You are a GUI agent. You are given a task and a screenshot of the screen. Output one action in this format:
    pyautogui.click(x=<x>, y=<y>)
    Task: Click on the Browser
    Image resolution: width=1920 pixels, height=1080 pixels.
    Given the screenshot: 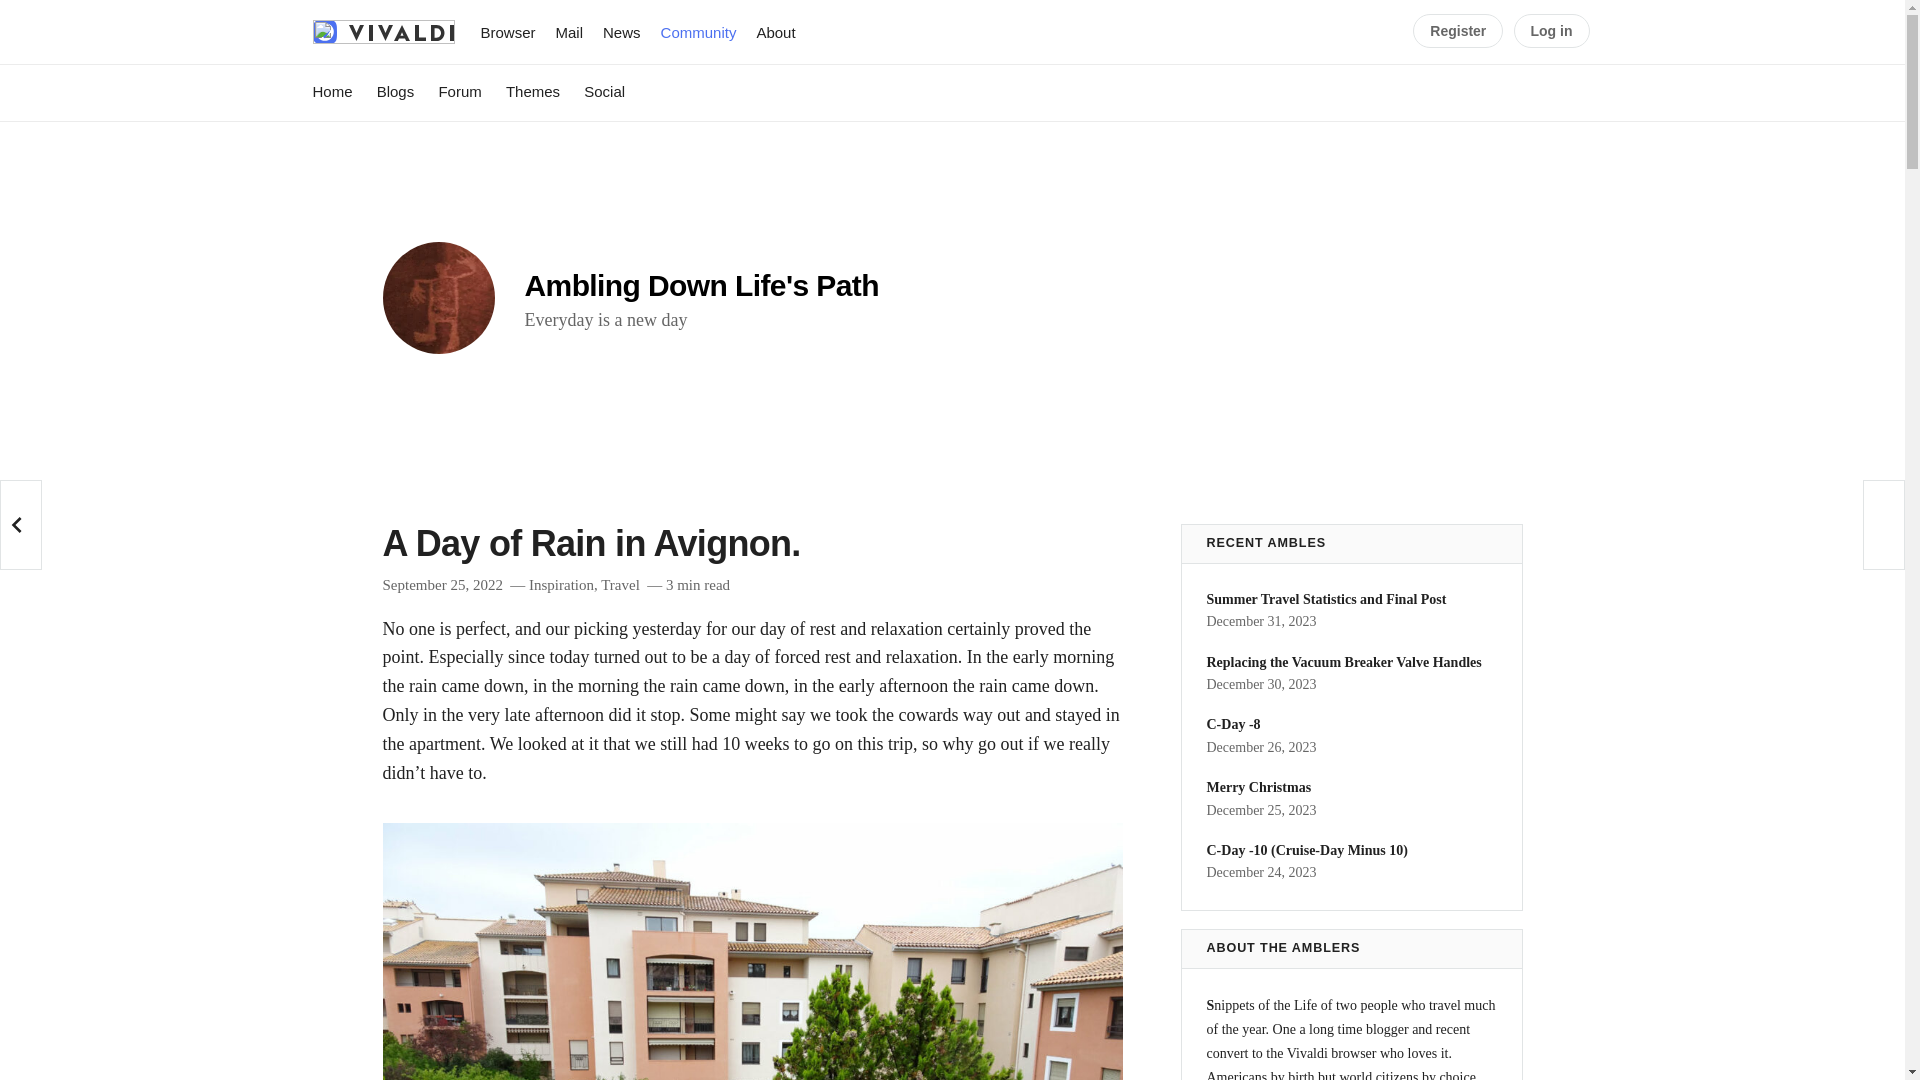 What is the action you would take?
    pyautogui.click(x=700, y=296)
    